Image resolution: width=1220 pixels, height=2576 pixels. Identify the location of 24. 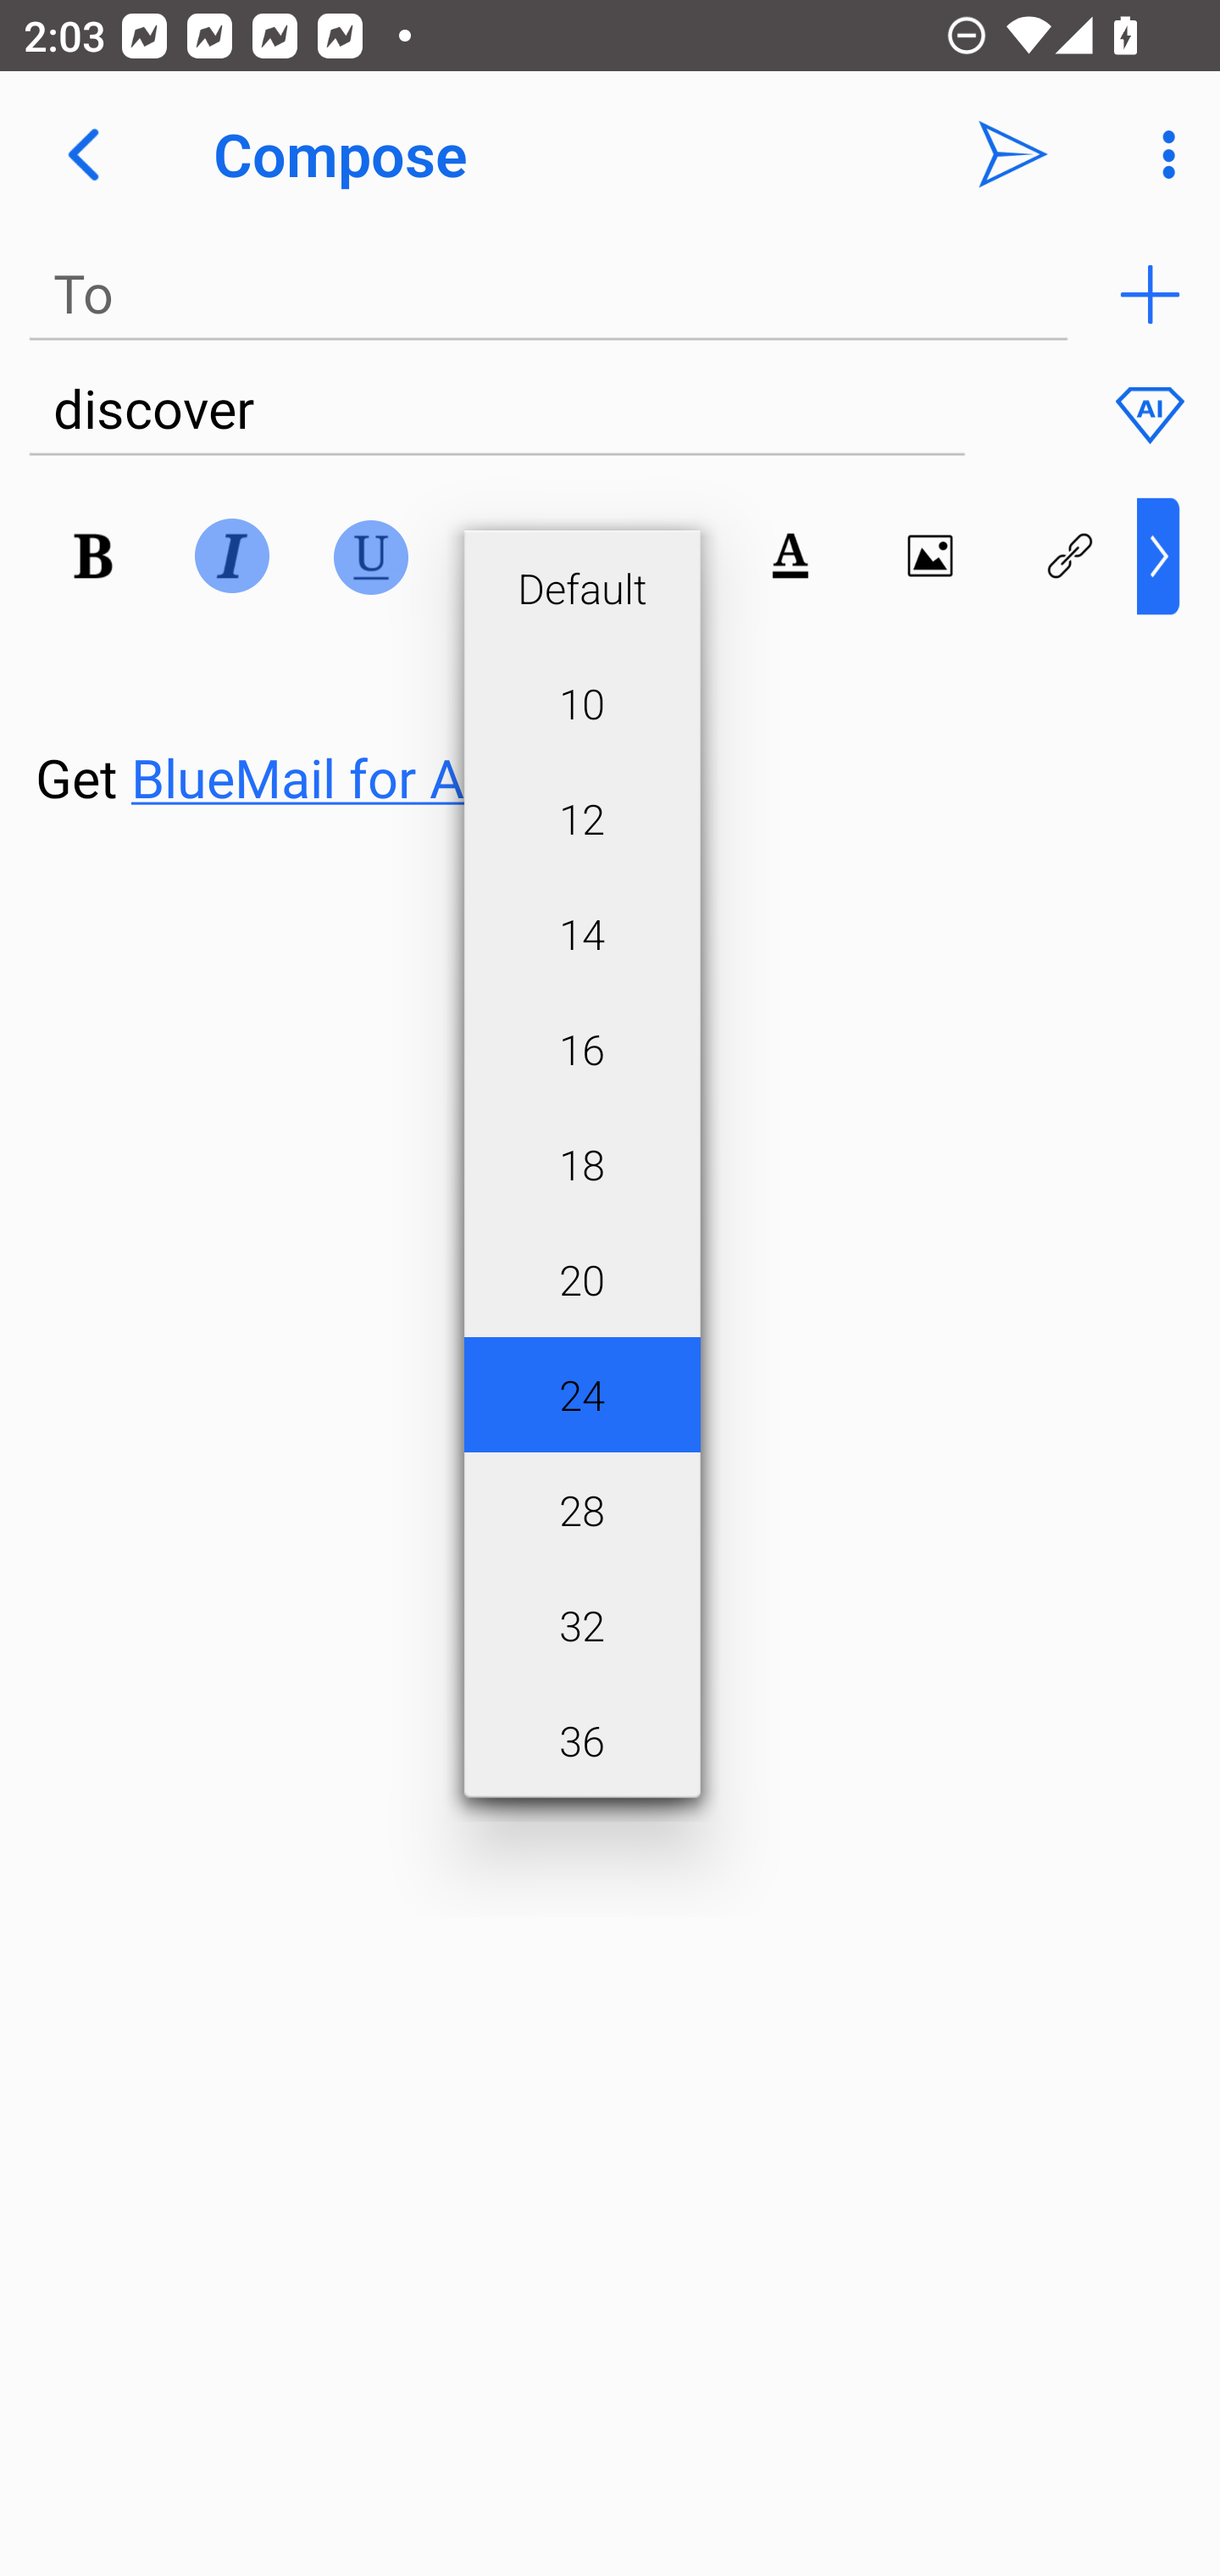
(582, 1395).